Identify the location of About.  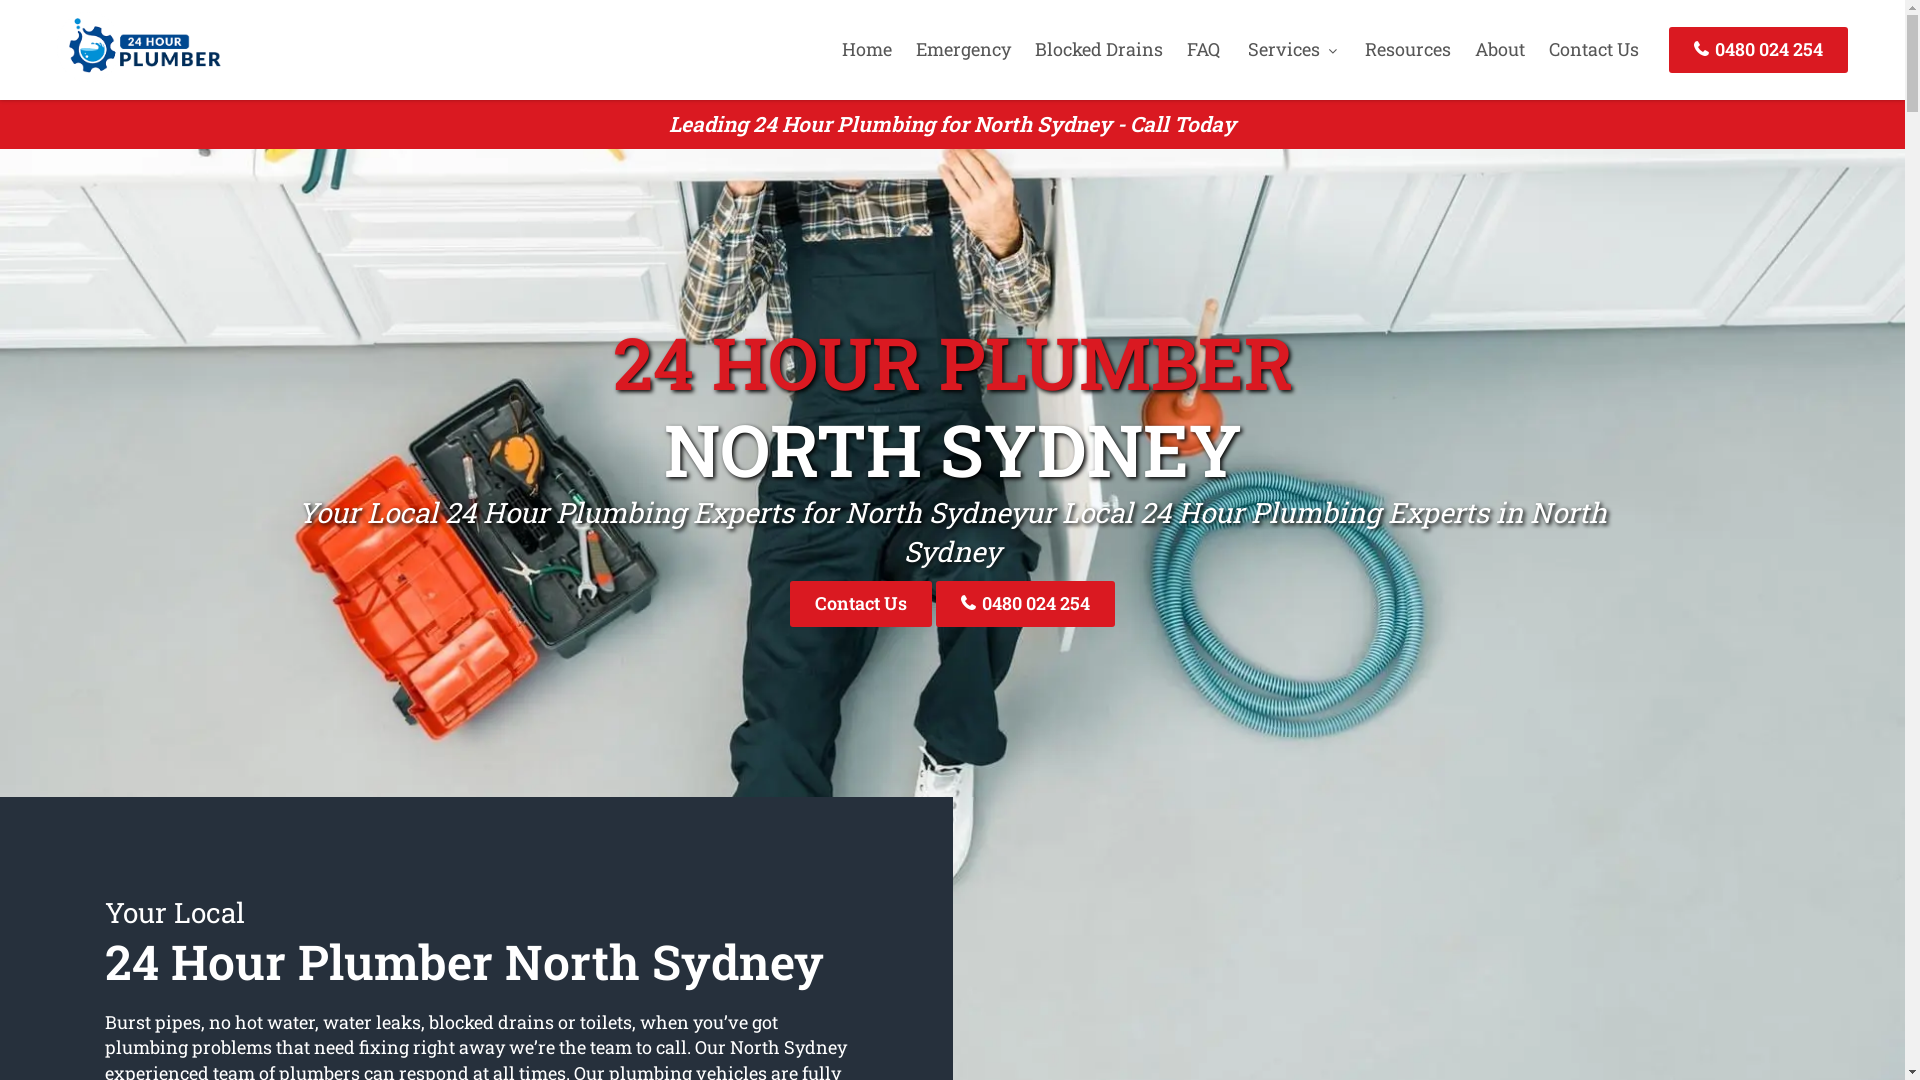
(1500, 49).